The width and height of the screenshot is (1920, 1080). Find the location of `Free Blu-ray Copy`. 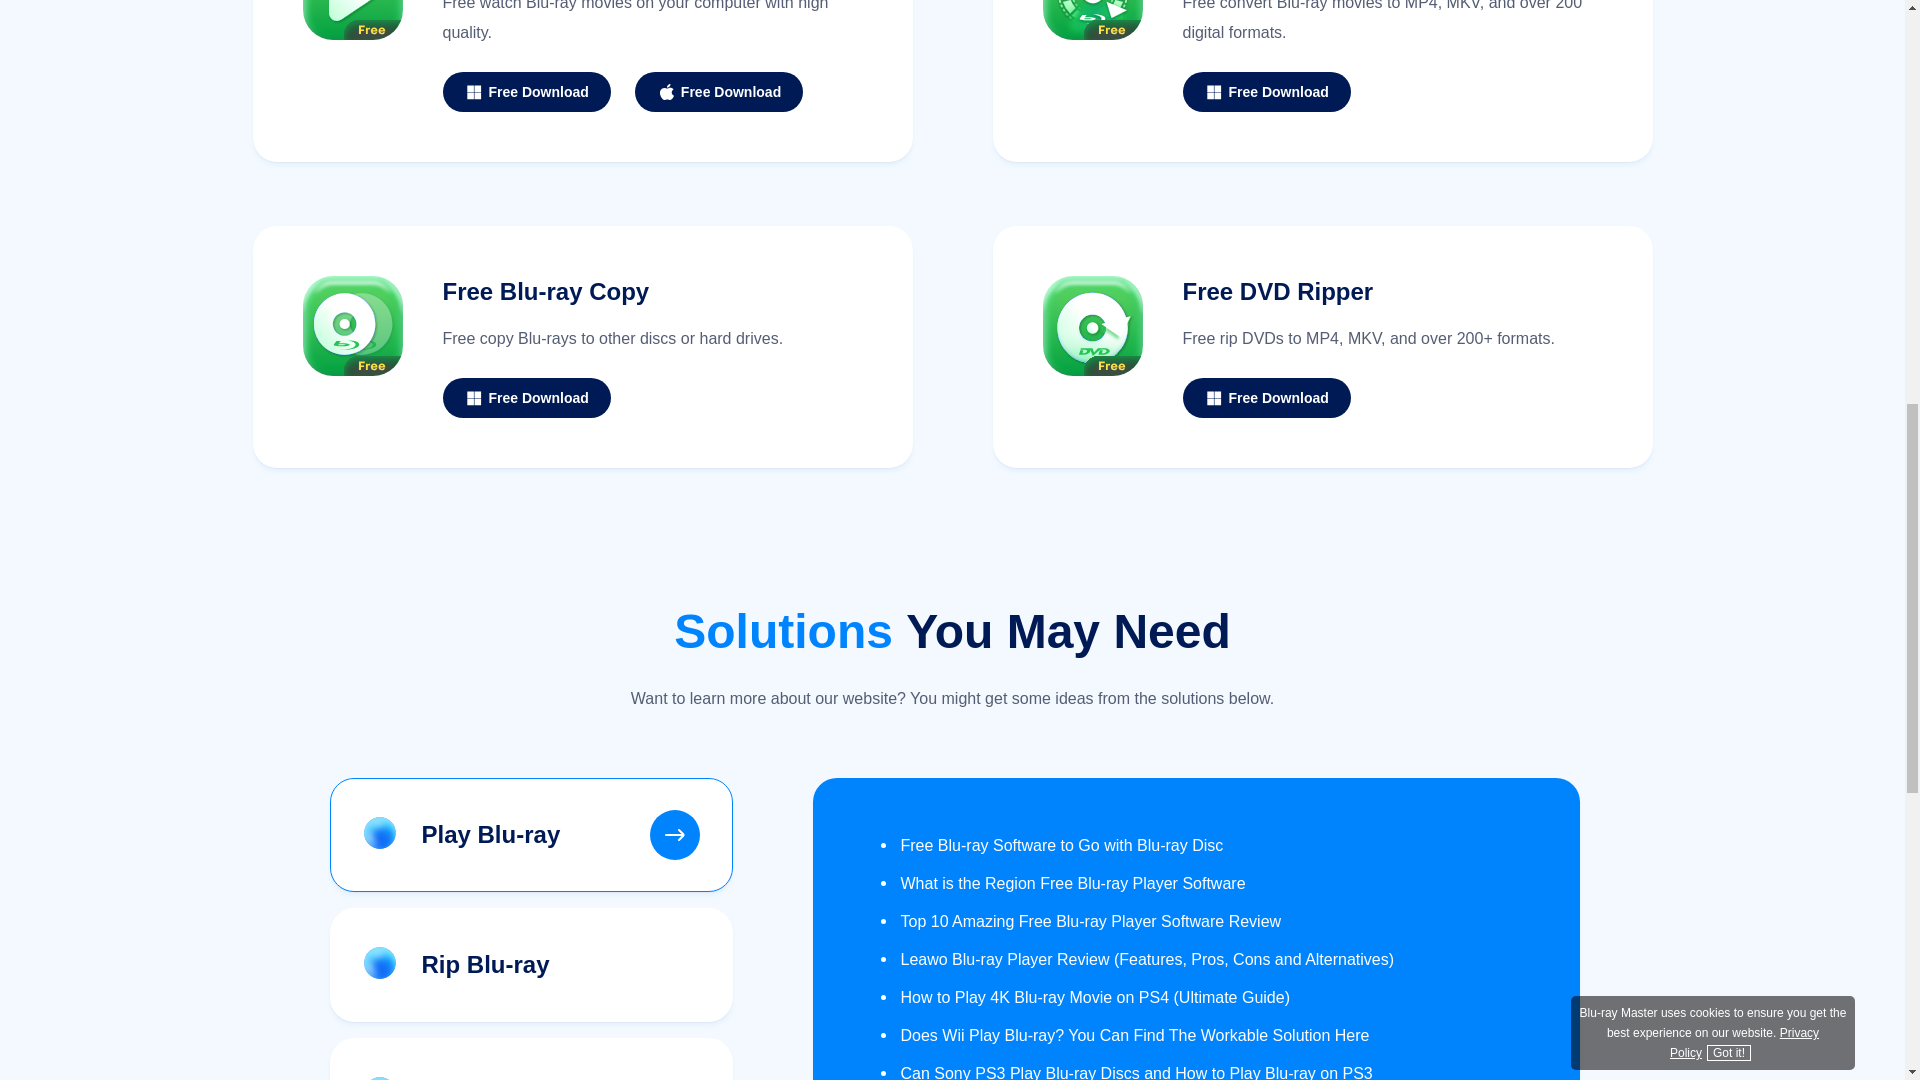

Free Blu-ray Copy is located at coordinates (544, 290).